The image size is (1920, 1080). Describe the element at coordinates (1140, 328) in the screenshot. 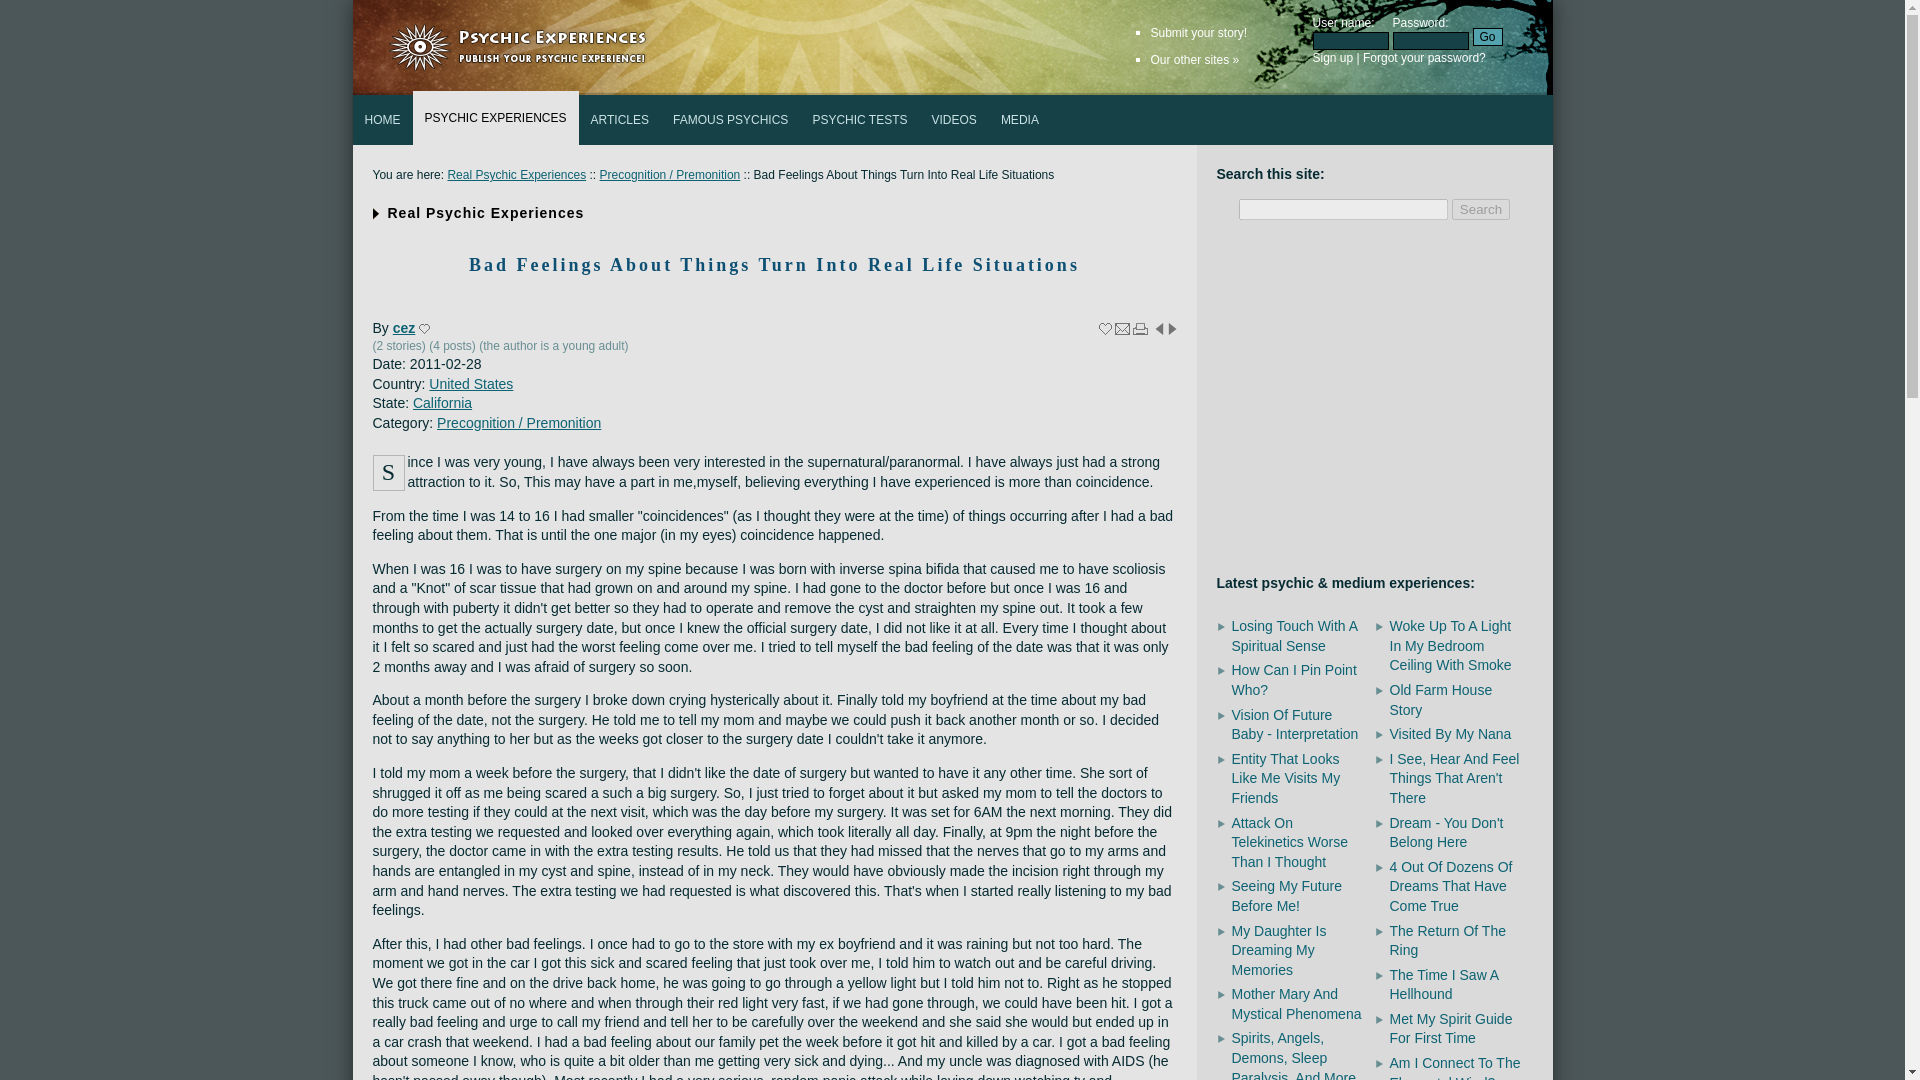

I see `Print this story` at that location.